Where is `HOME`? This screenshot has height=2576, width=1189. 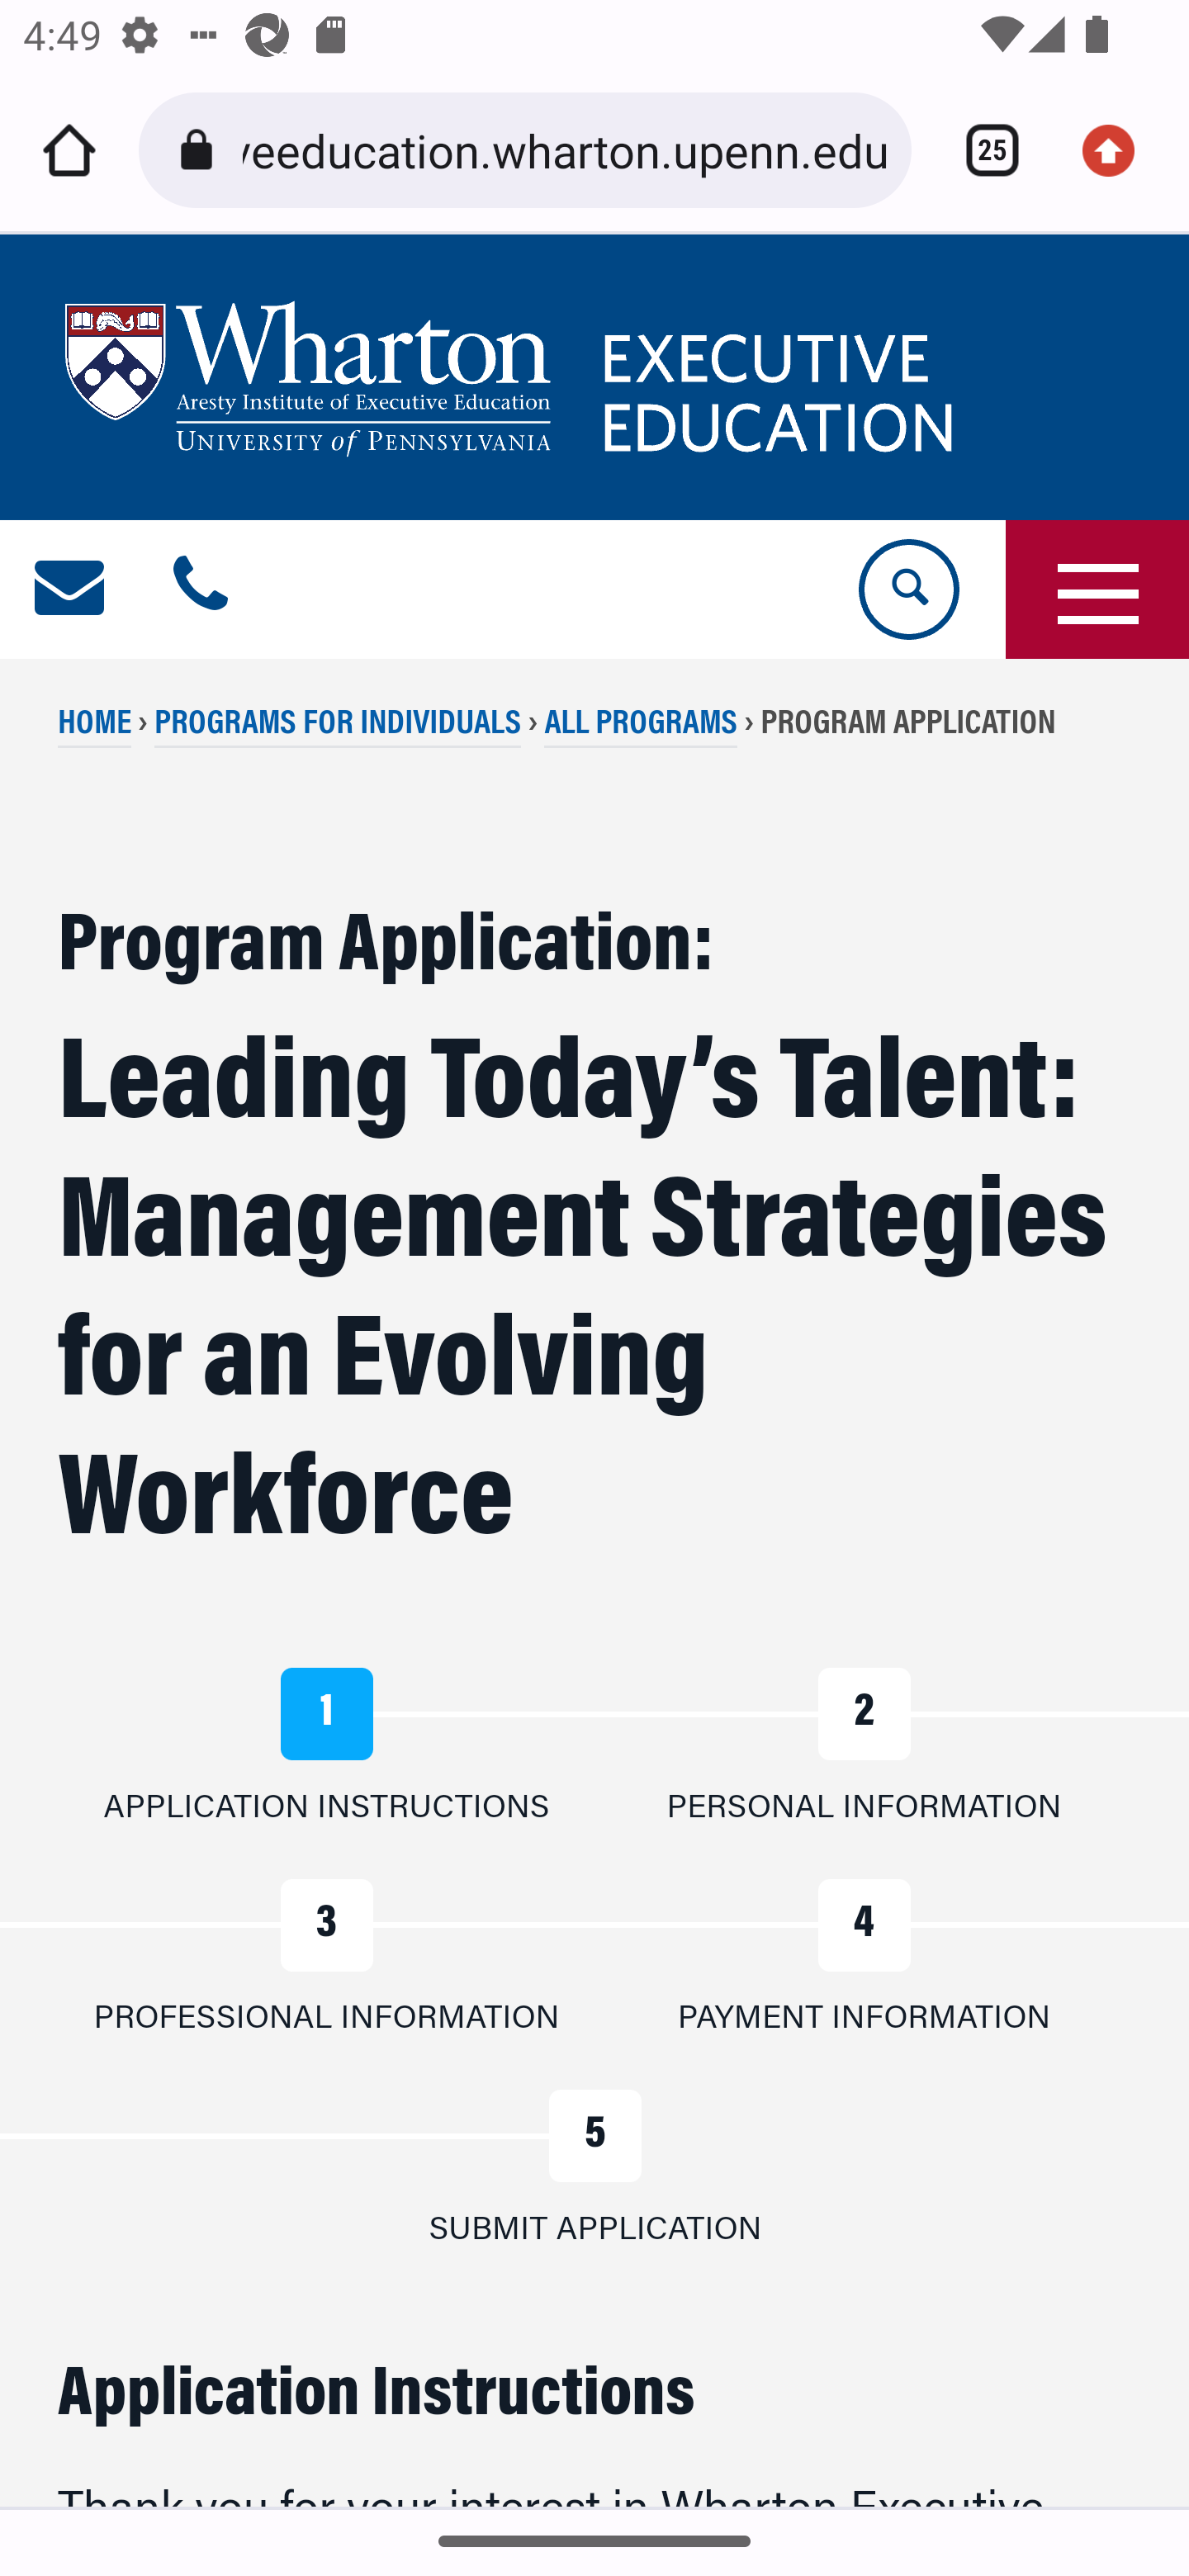 HOME is located at coordinates (96, 726).